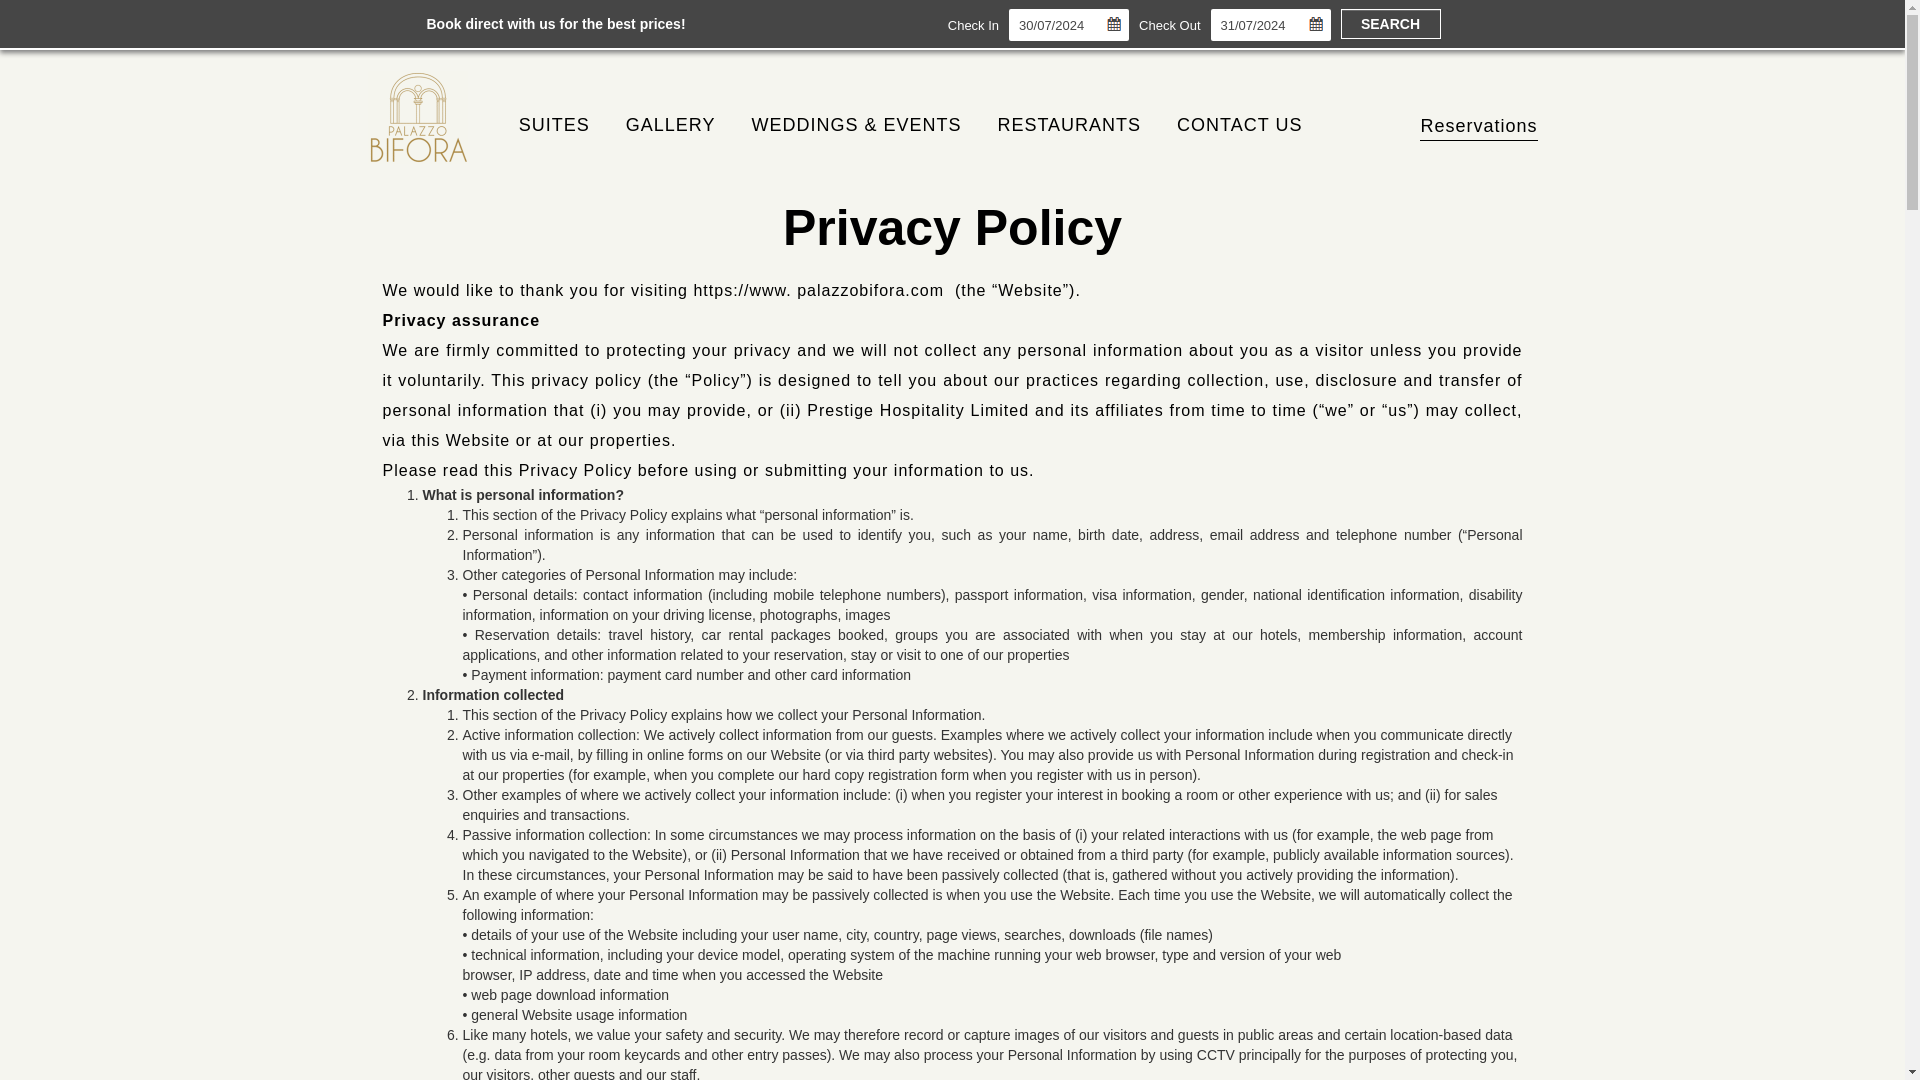  I want to click on SUITES, so click(554, 124).